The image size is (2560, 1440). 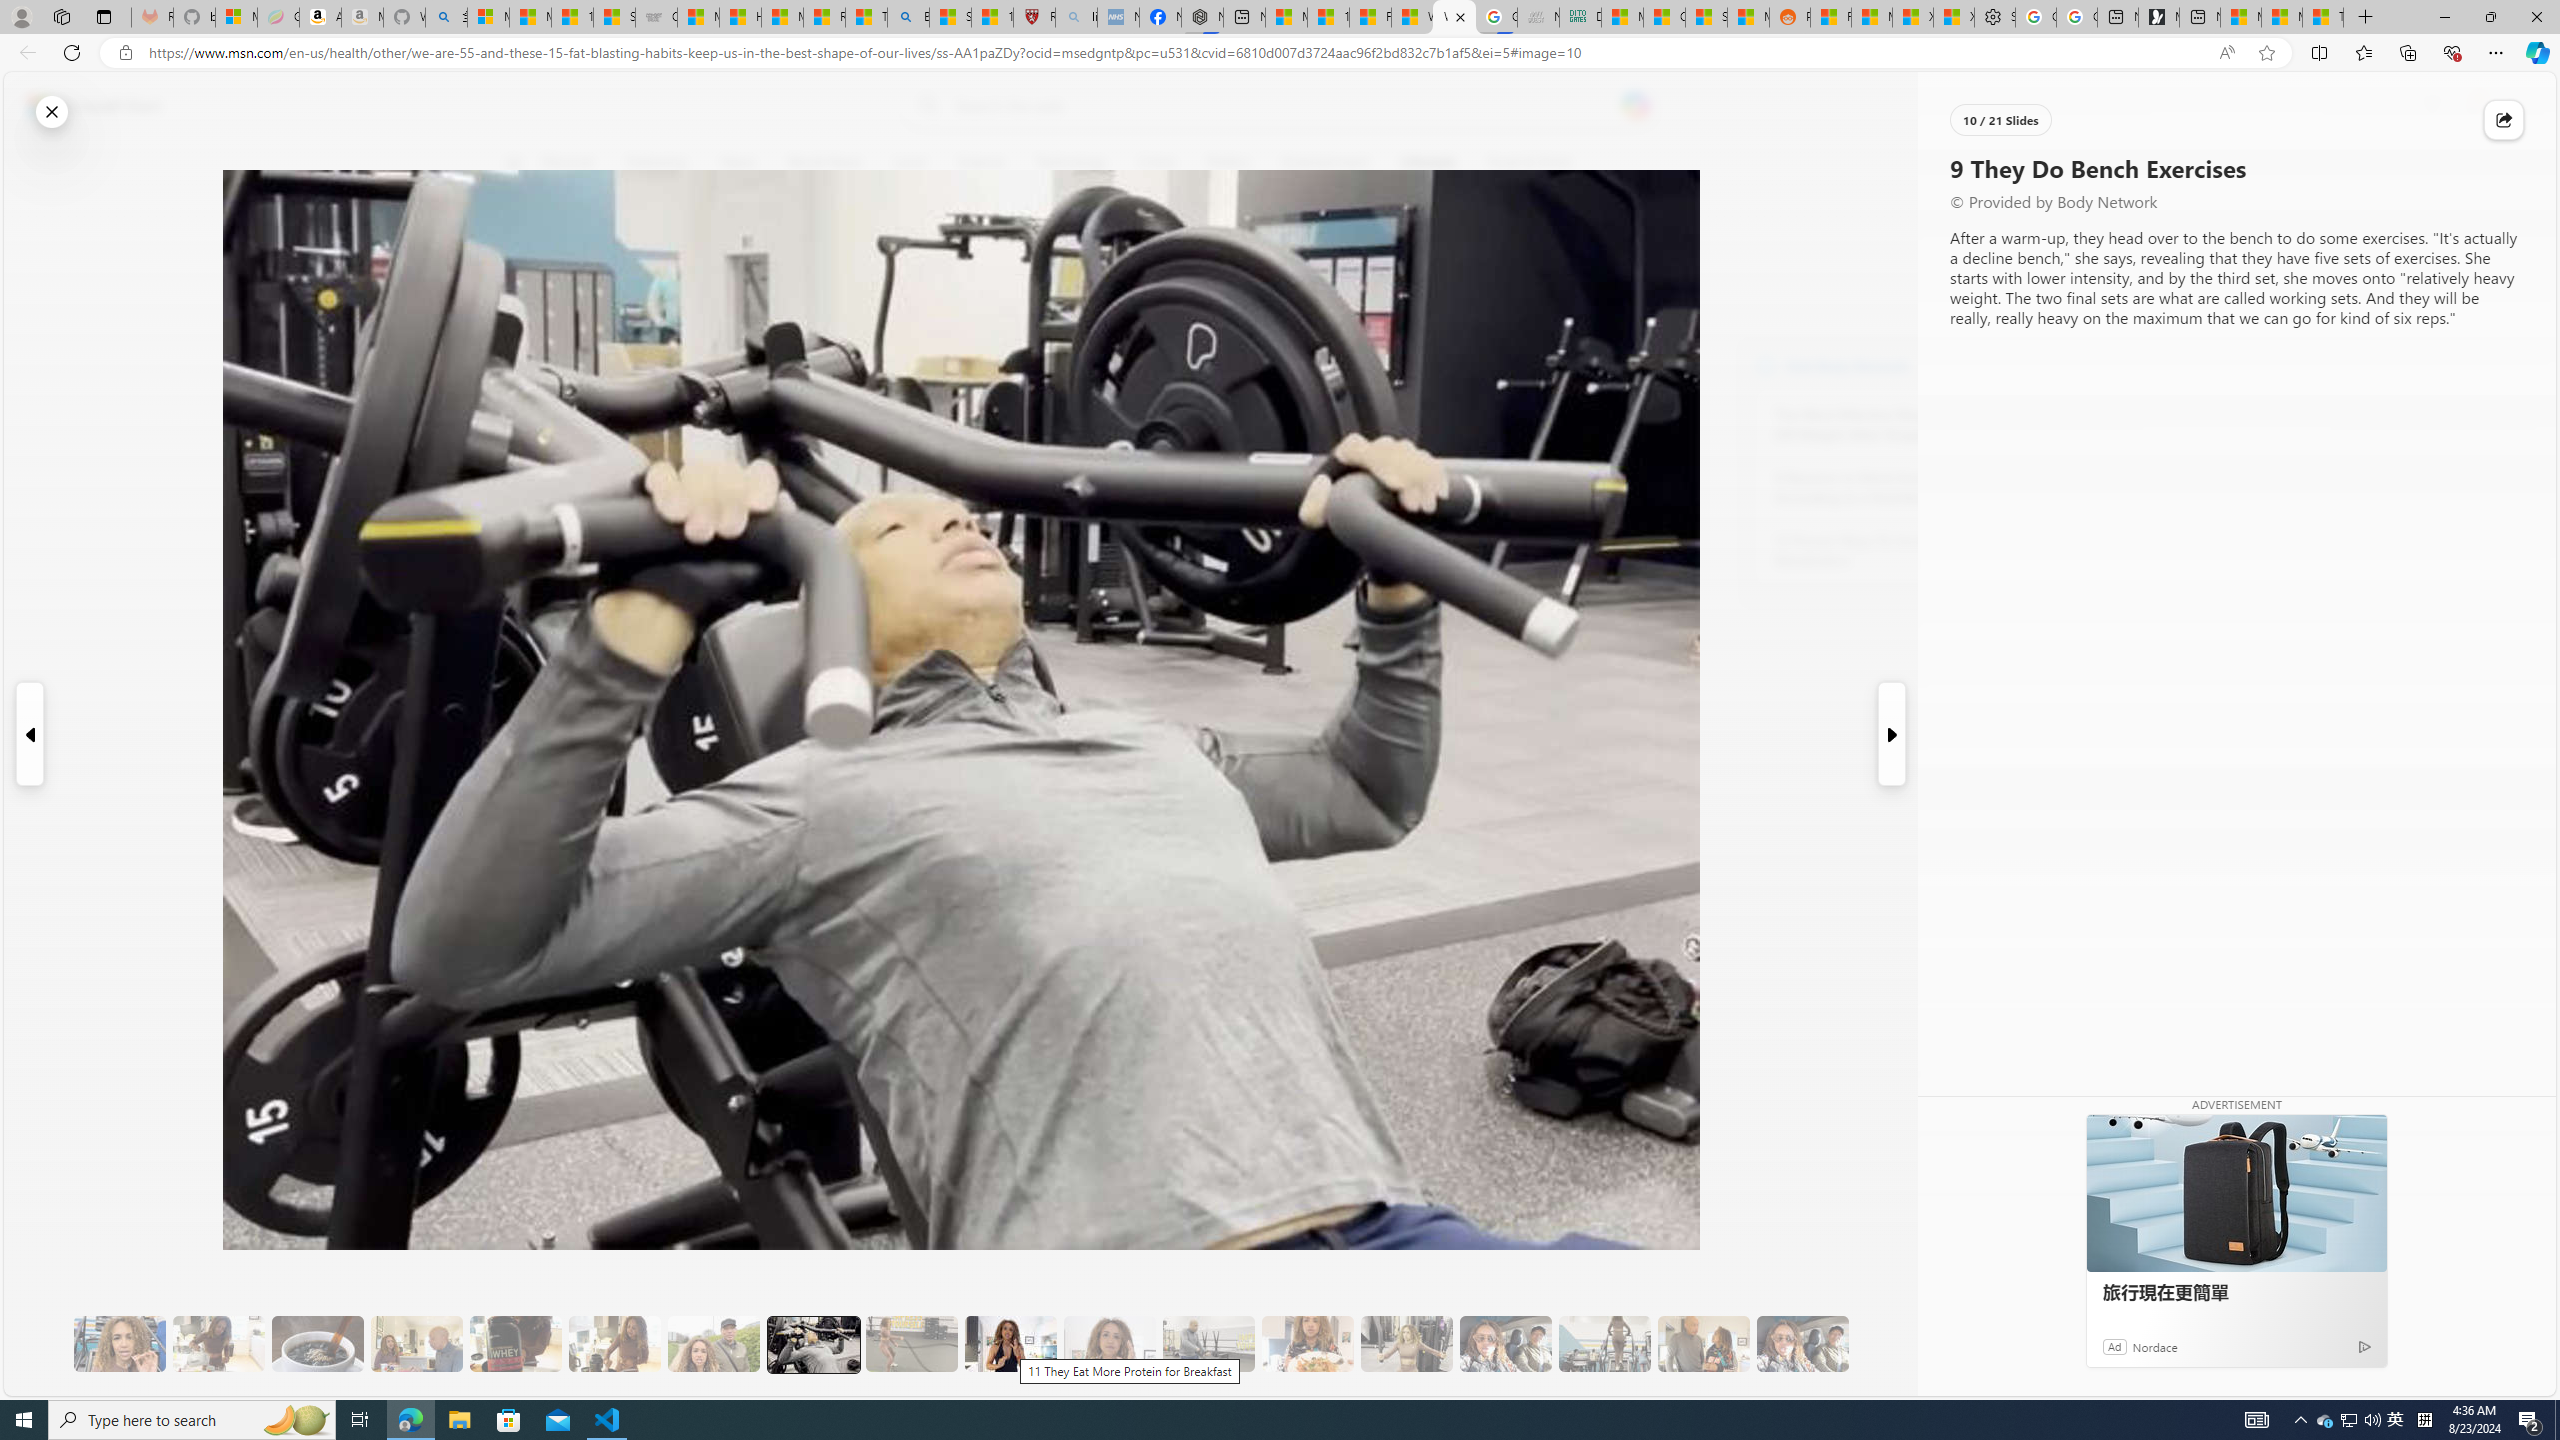 I want to click on Follow, so click(x=910, y=258).